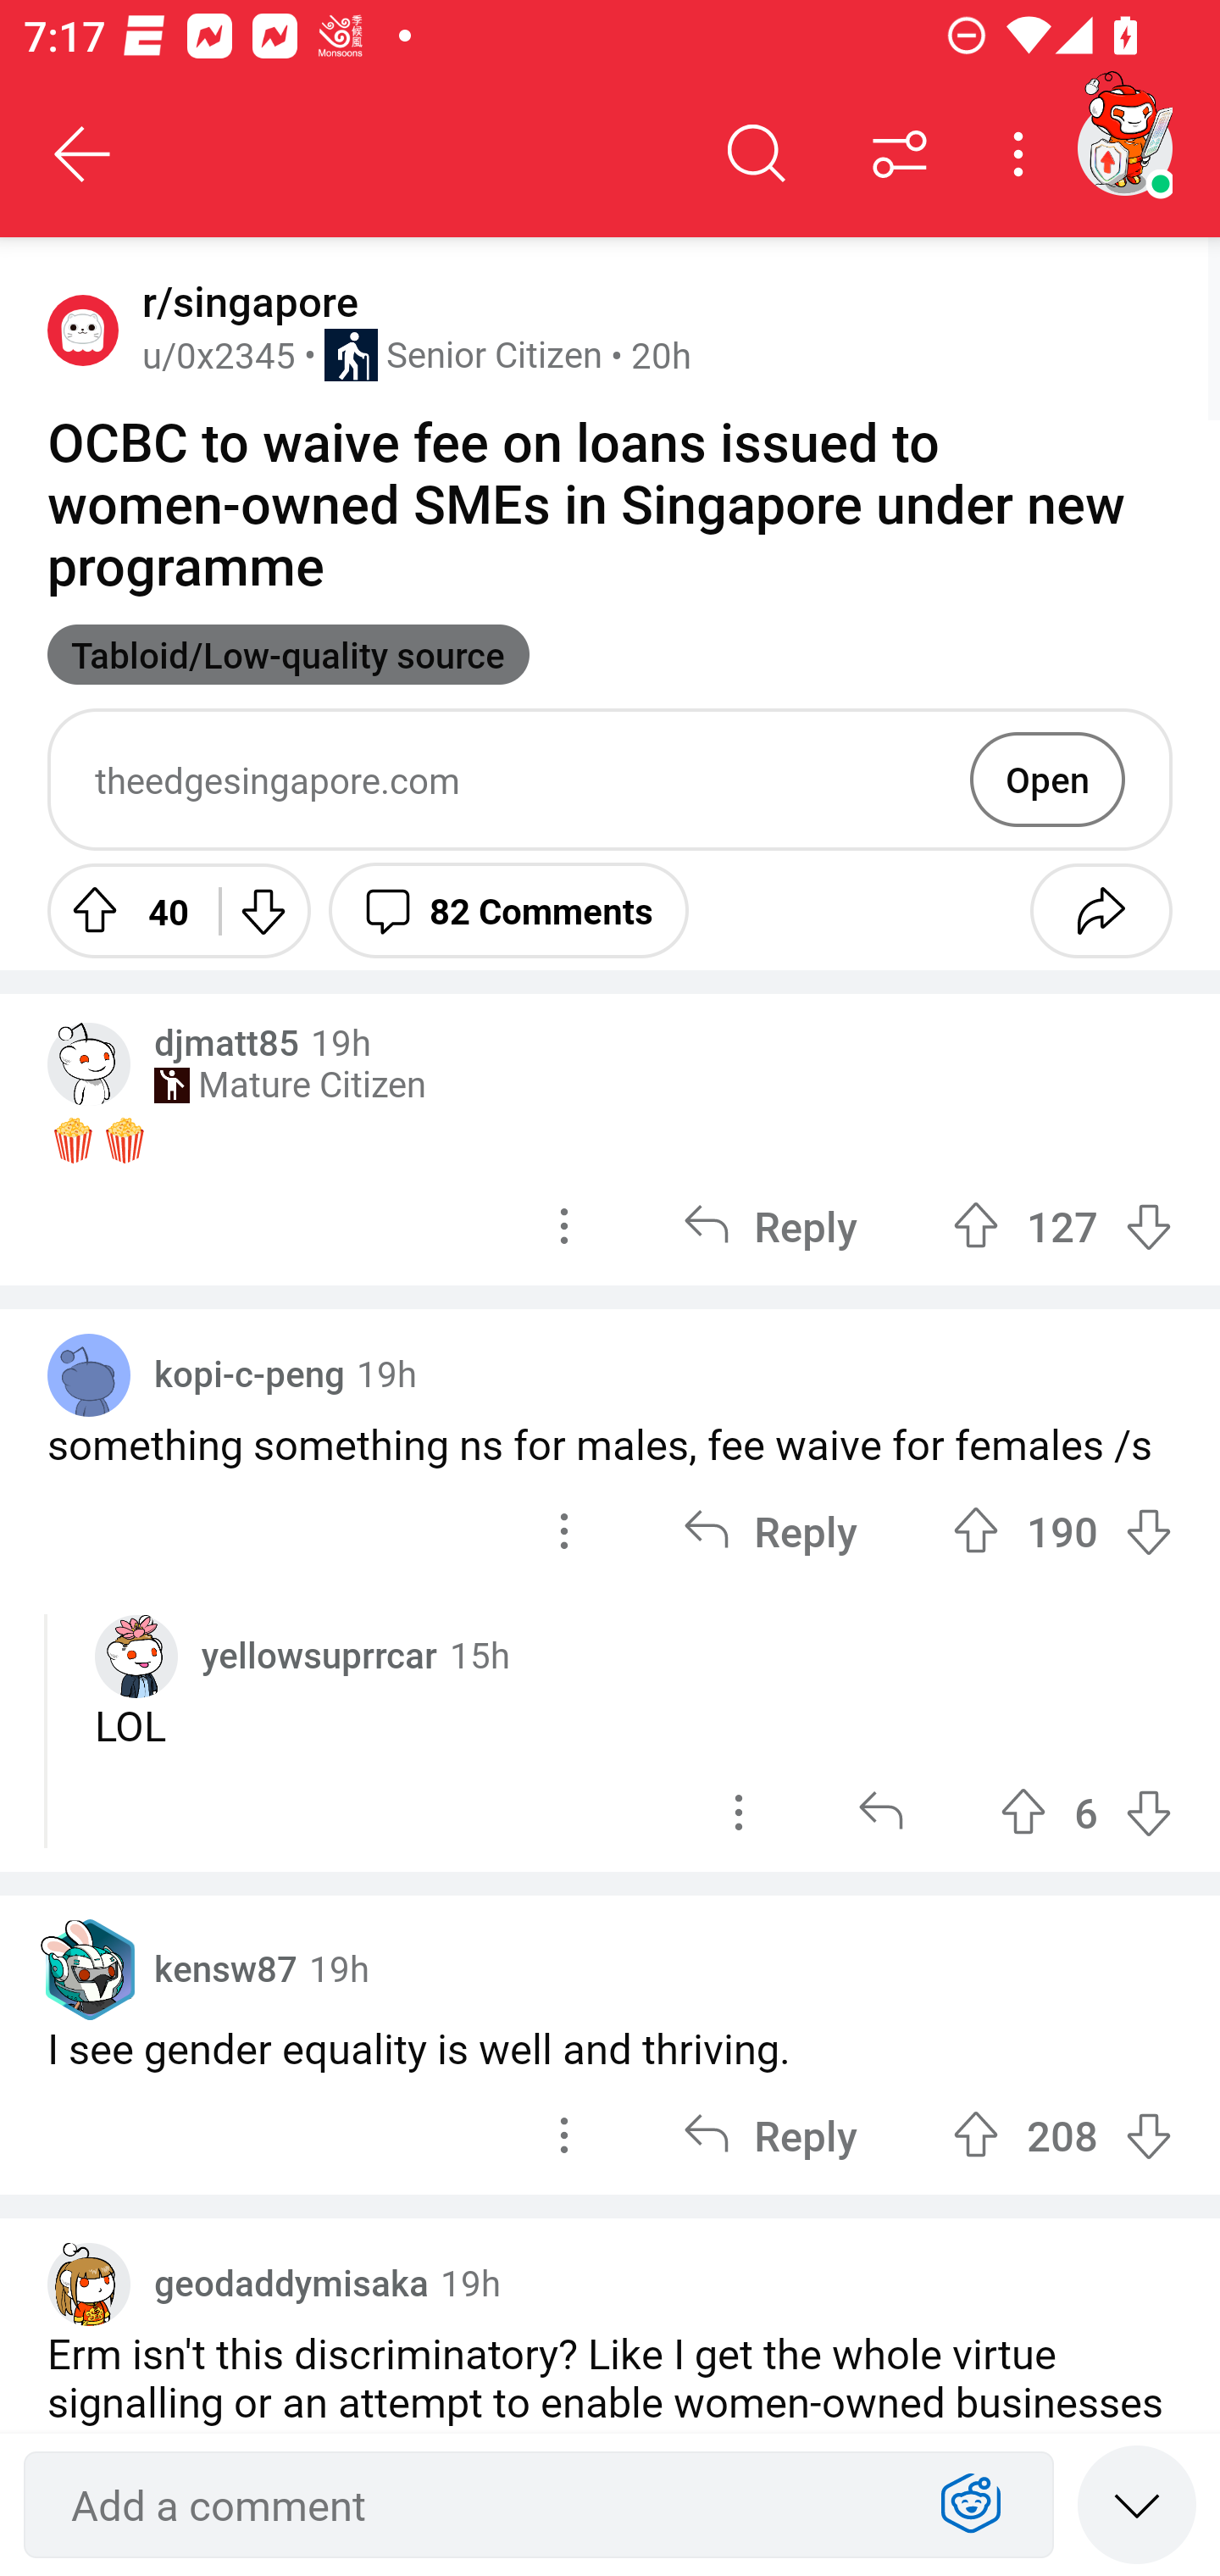  I want to click on I see gender equality is well and thriving., so click(610, 2047).